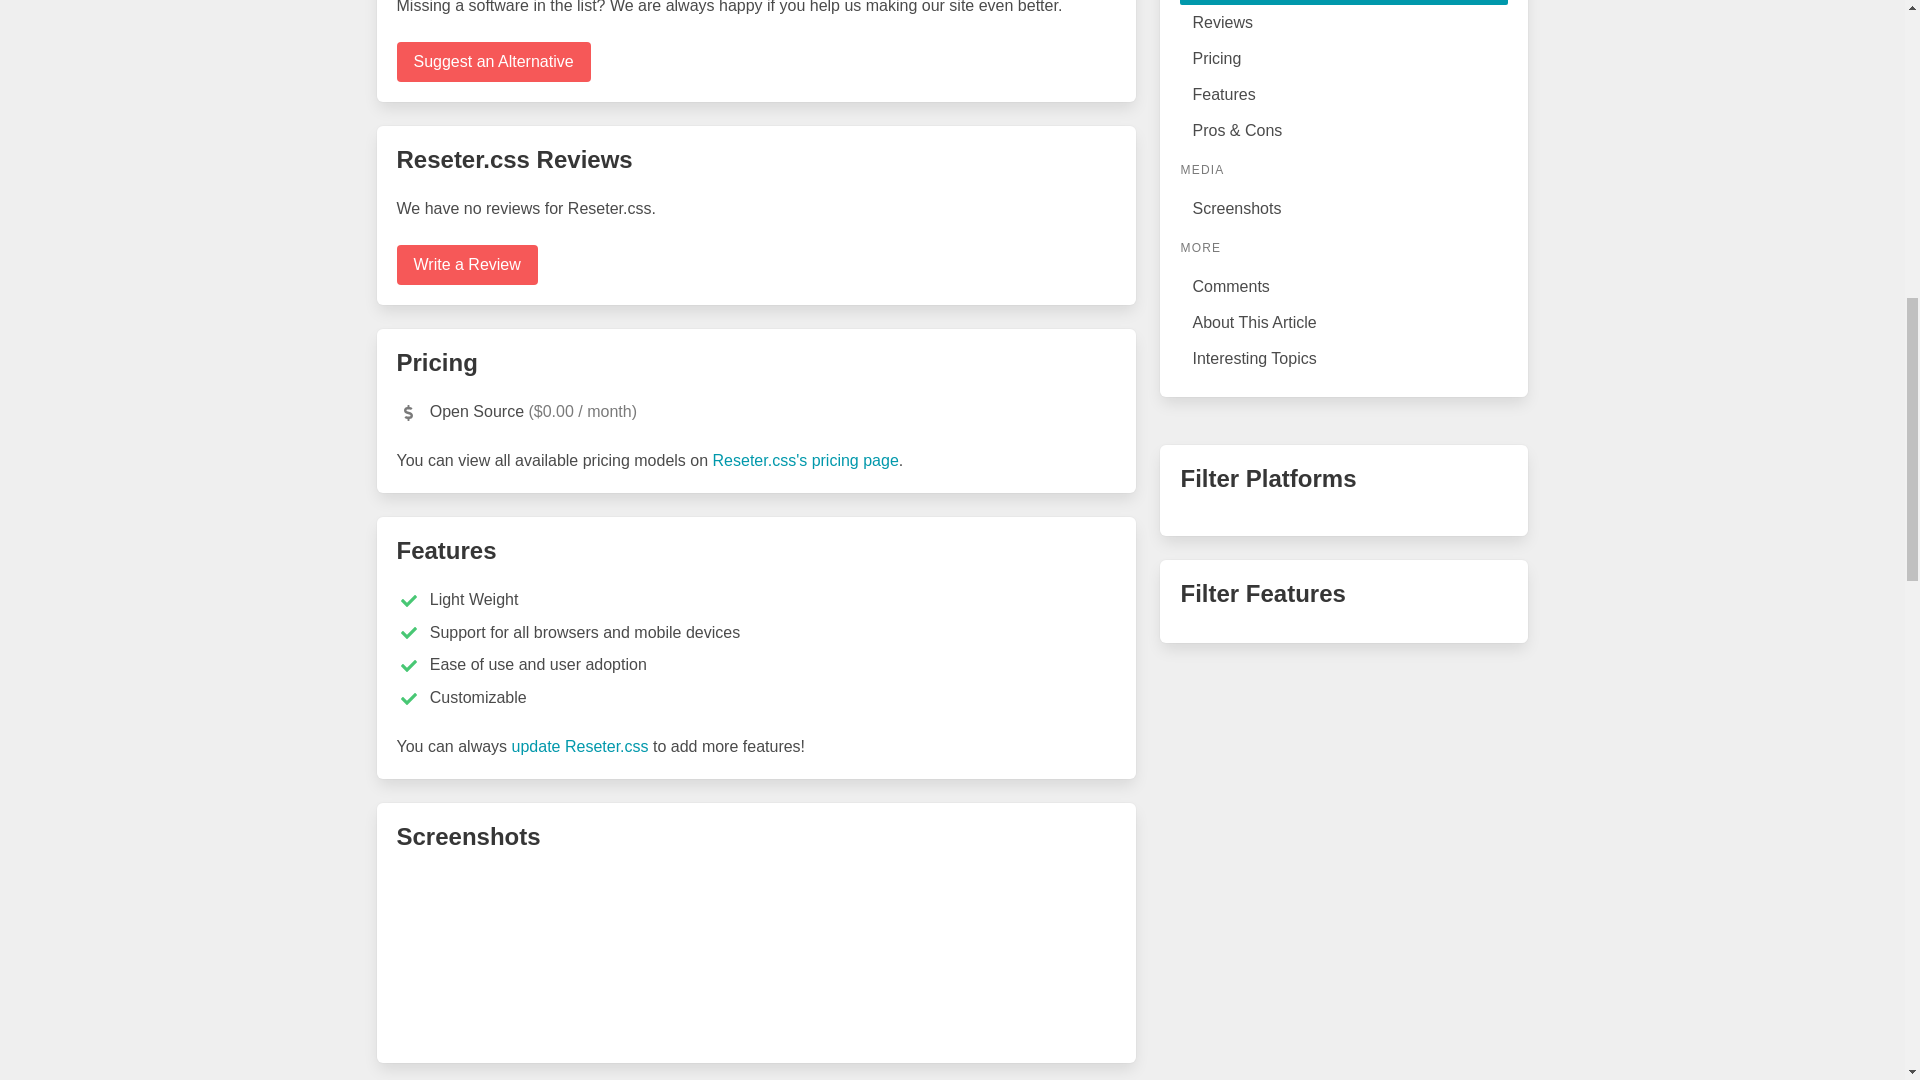  I want to click on Reseter.css's pricing page, so click(805, 460).